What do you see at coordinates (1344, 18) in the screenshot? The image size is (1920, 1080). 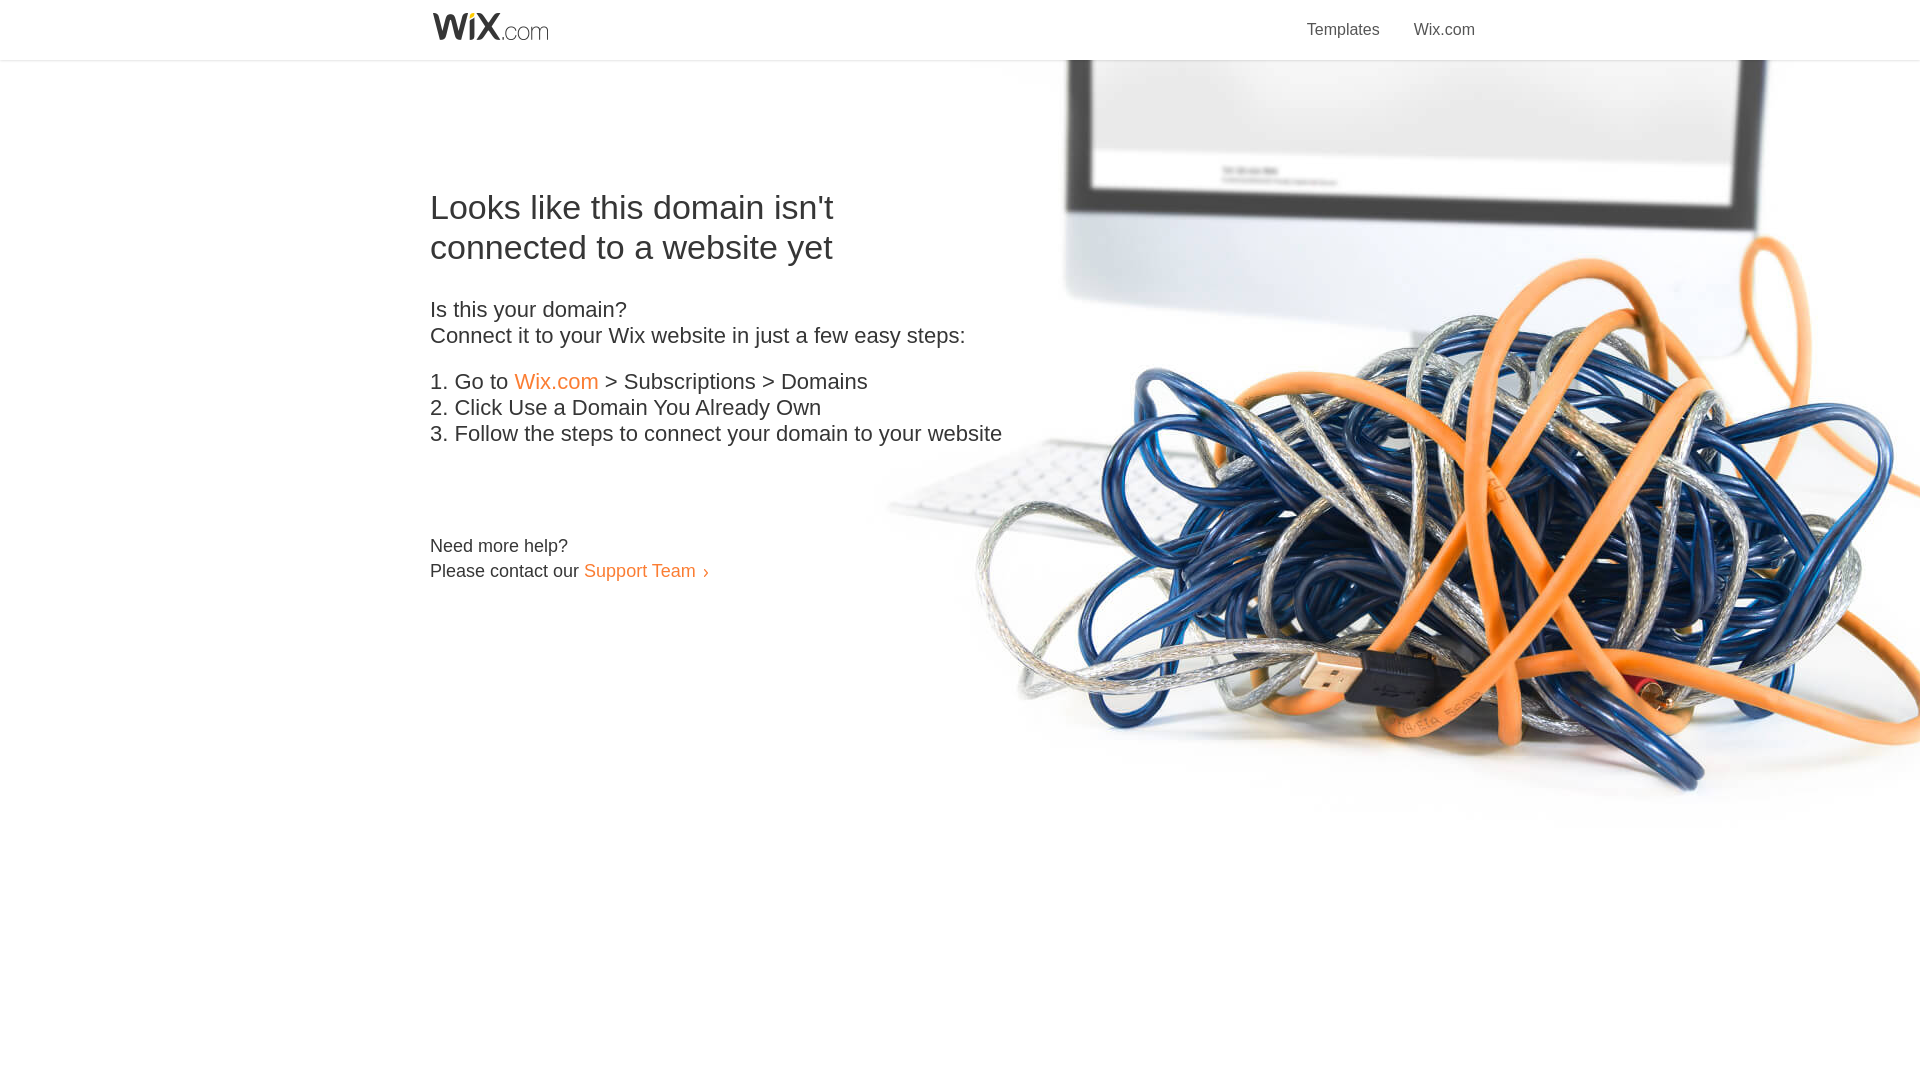 I see `Templates` at bounding box center [1344, 18].